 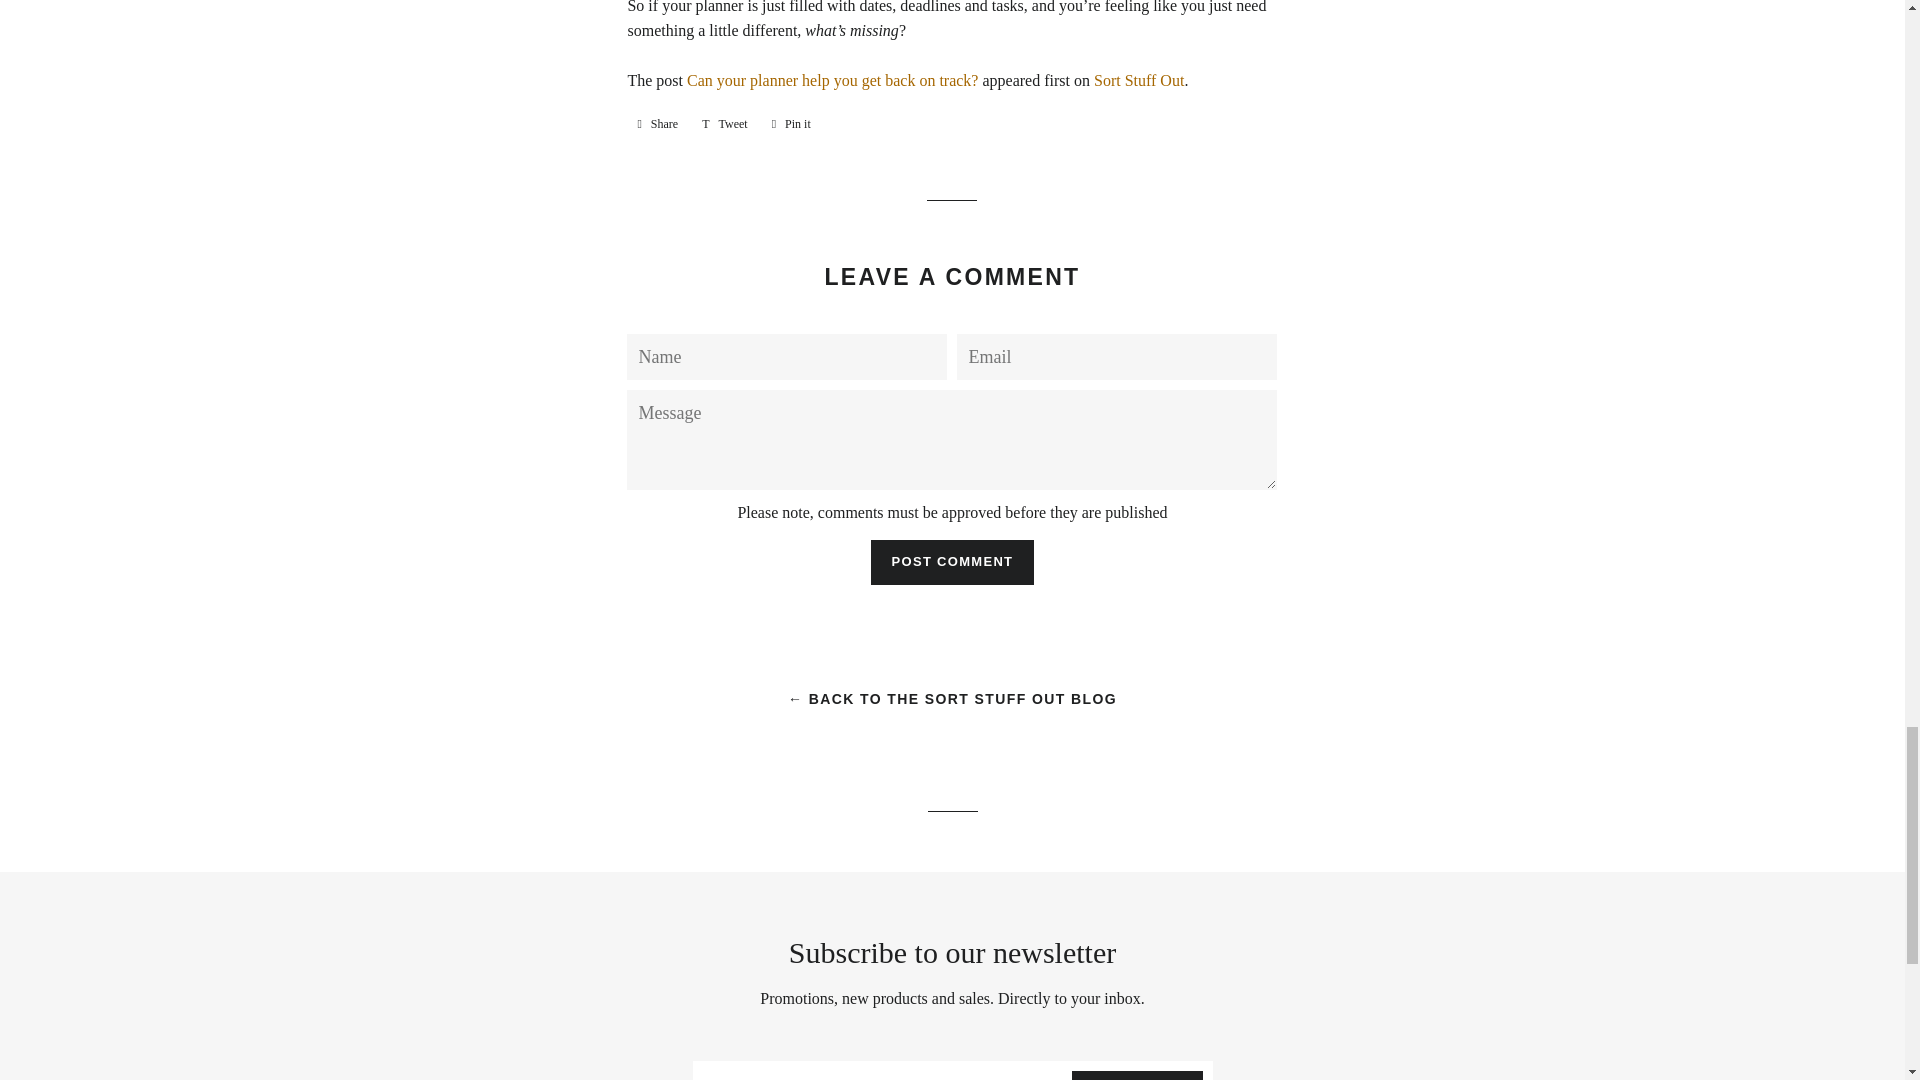 I want to click on Post comment, so click(x=952, y=562).